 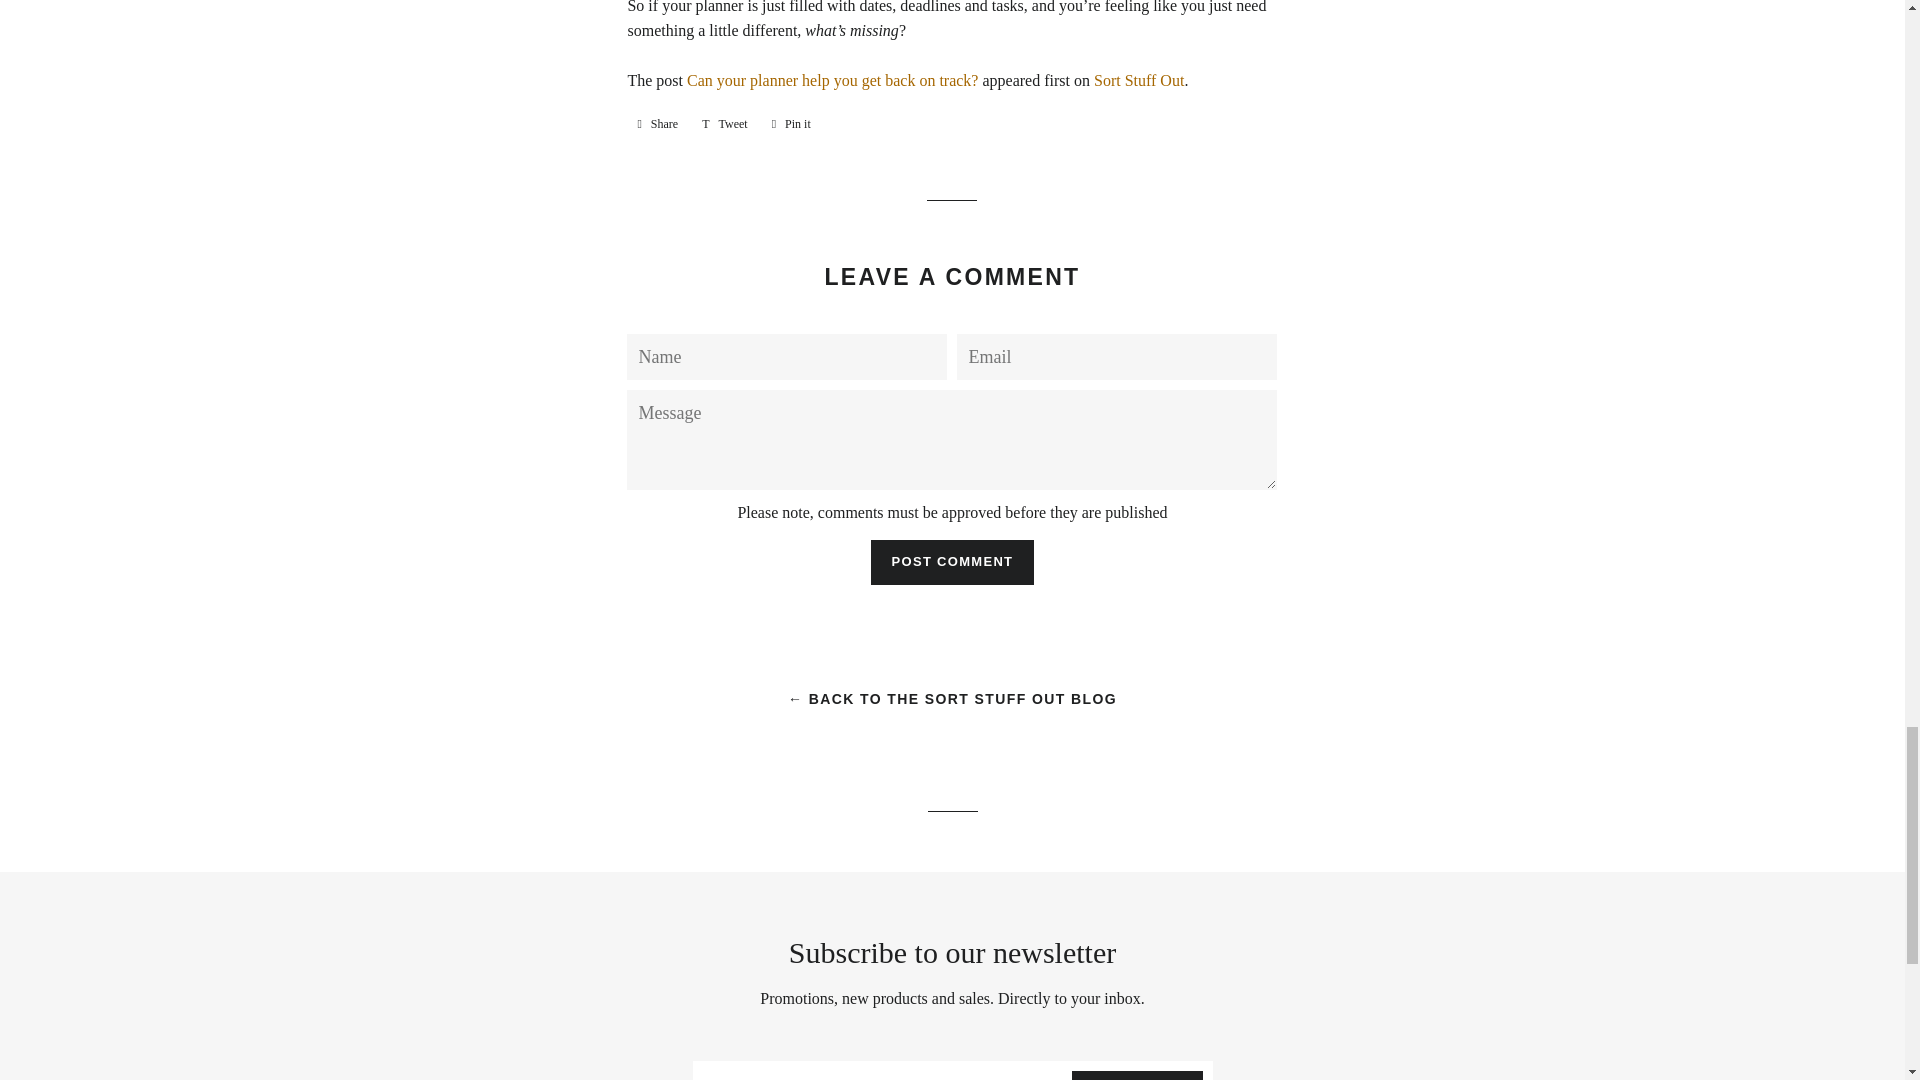 I want to click on Post comment, so click(x=952, y=562).